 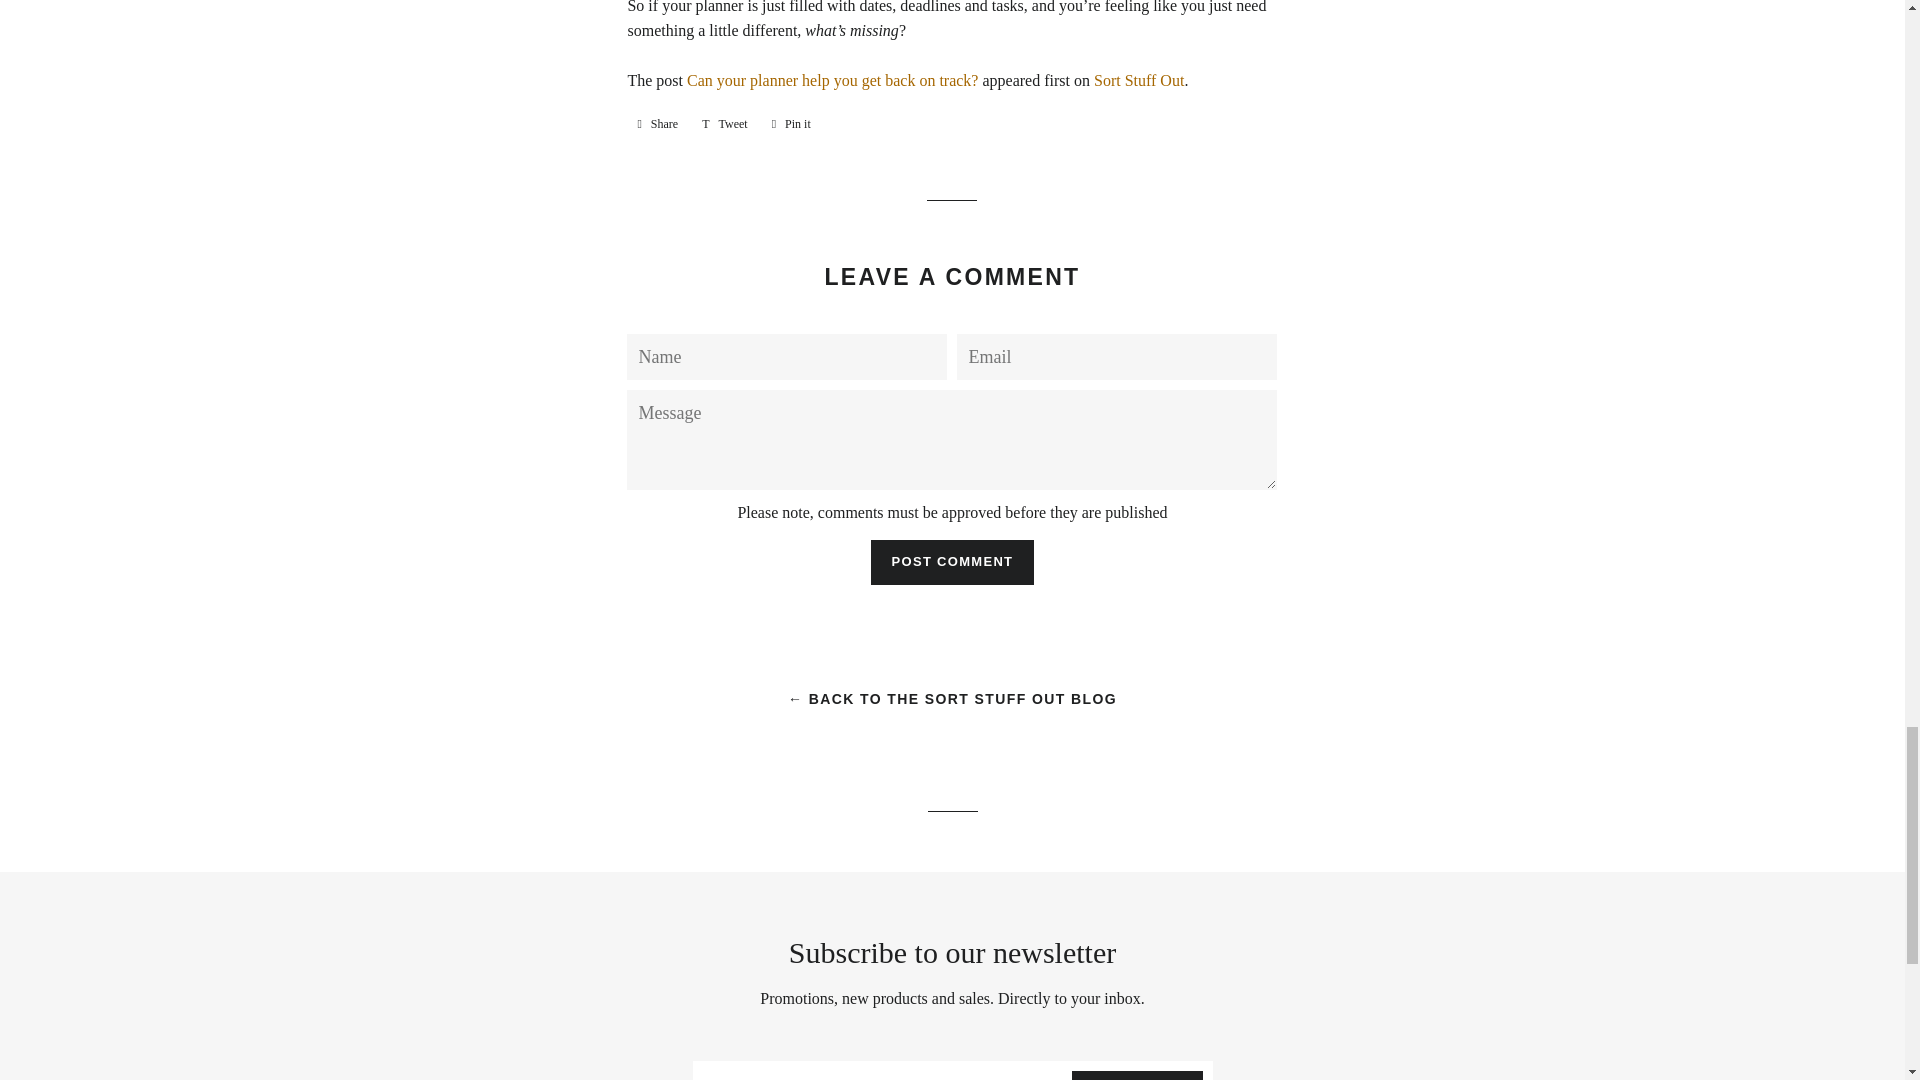 I want to click on Post comment, so click(x=952, y=562).